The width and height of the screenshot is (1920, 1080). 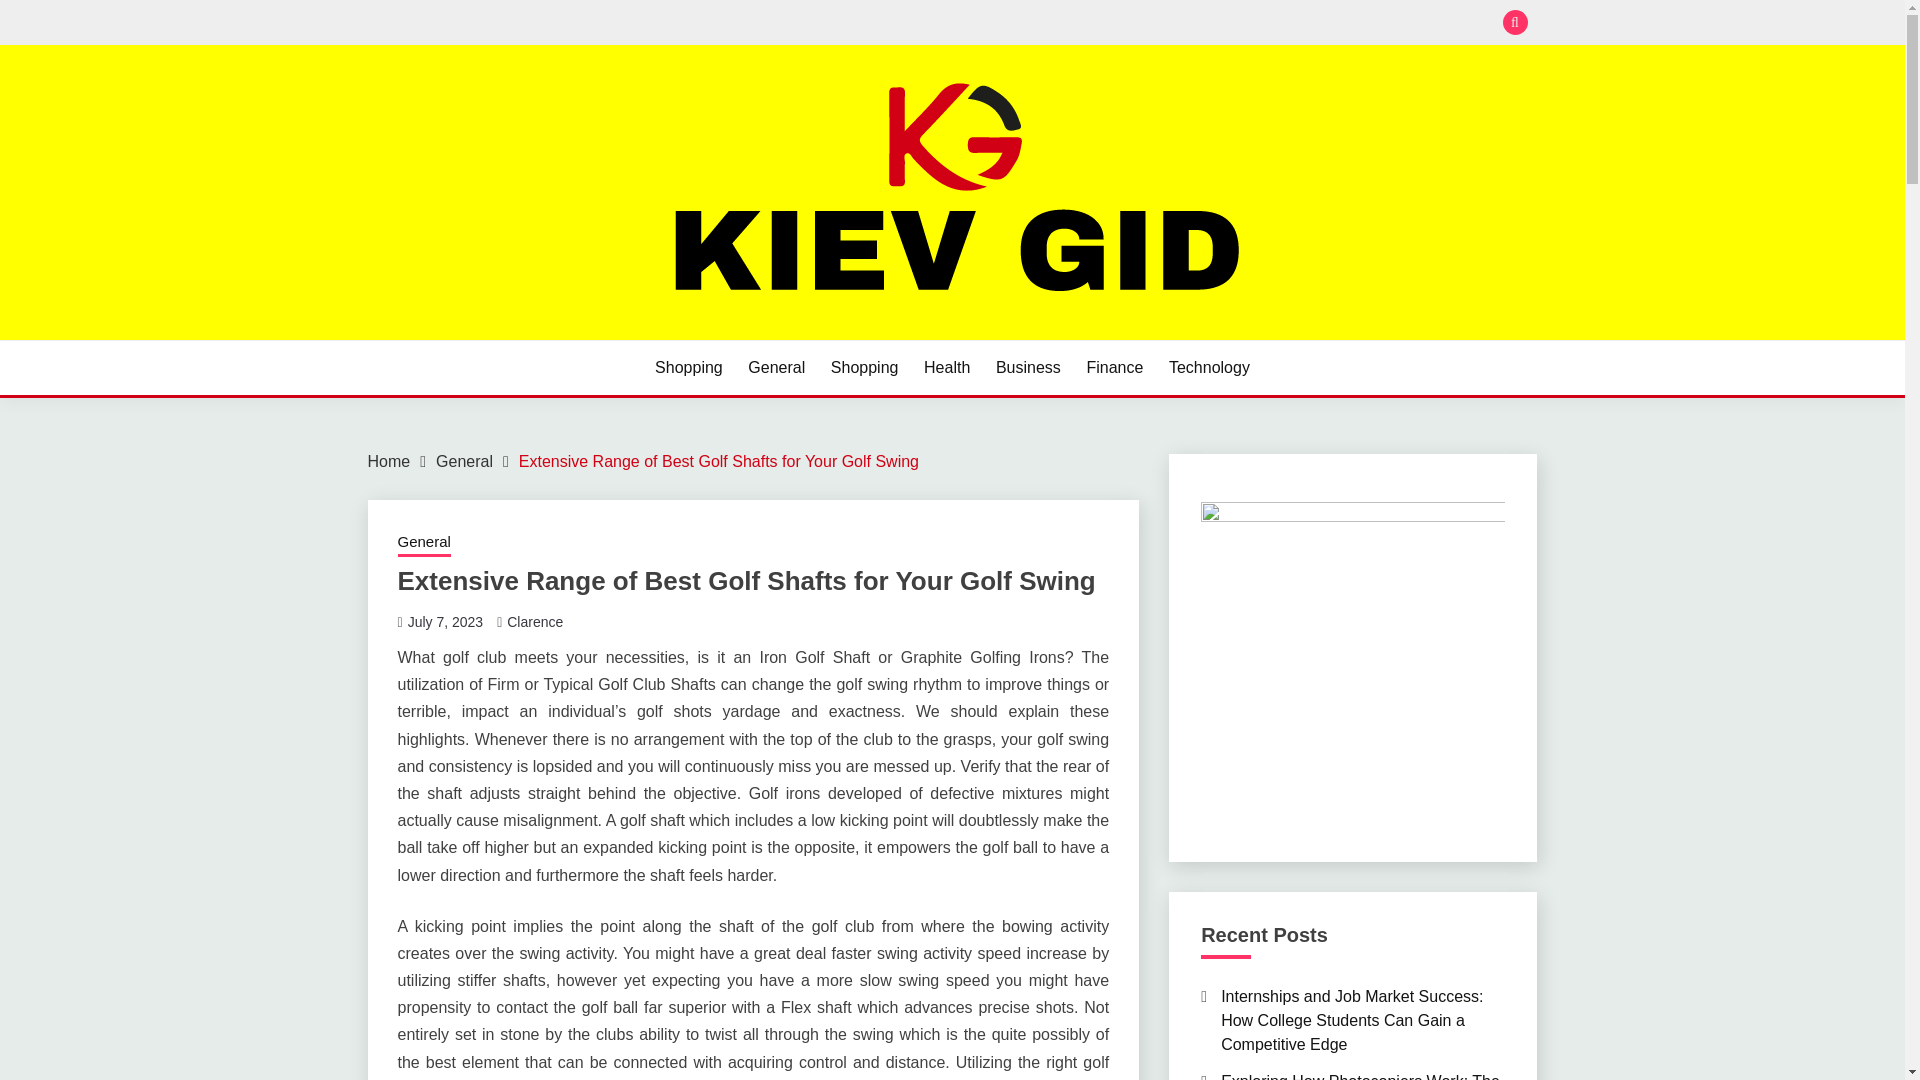 I want to click on KIEV GID, so click(x=448, y=337).